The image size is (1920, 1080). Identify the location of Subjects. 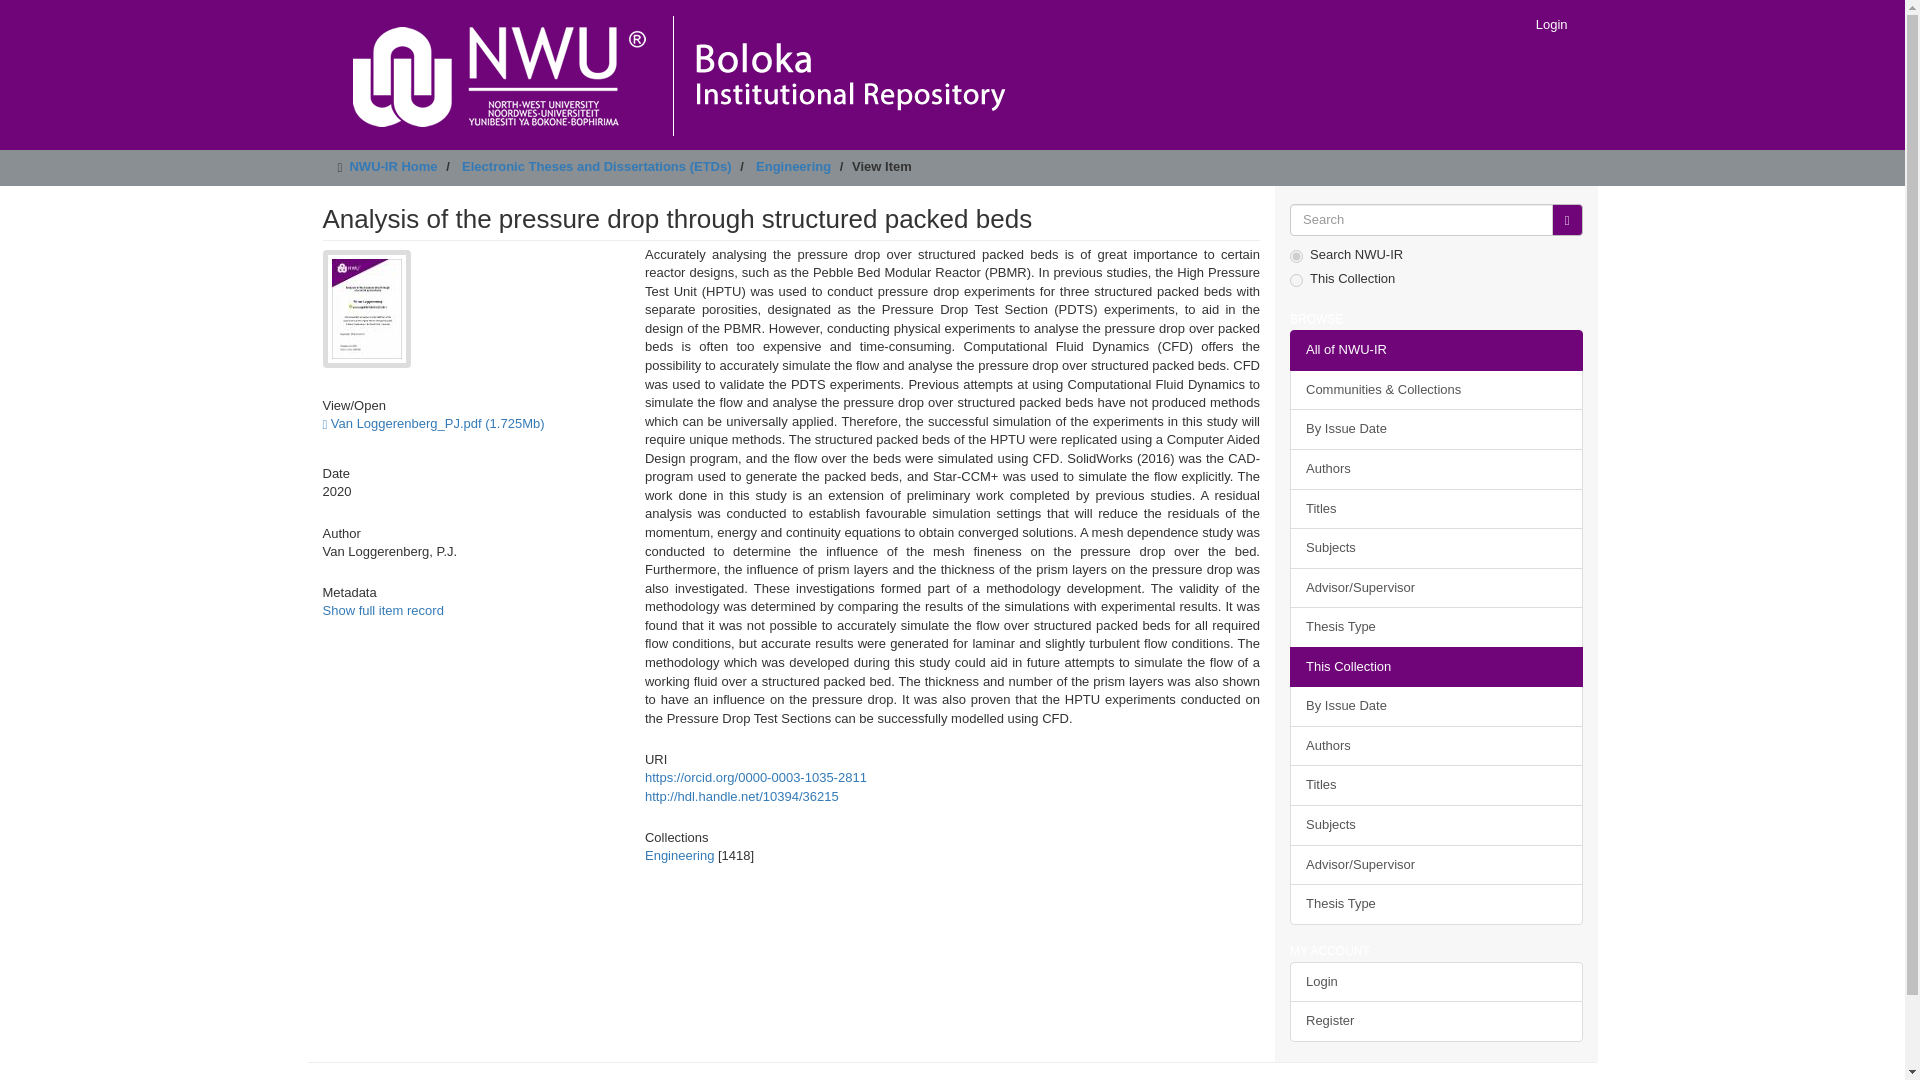
(1436, 824).